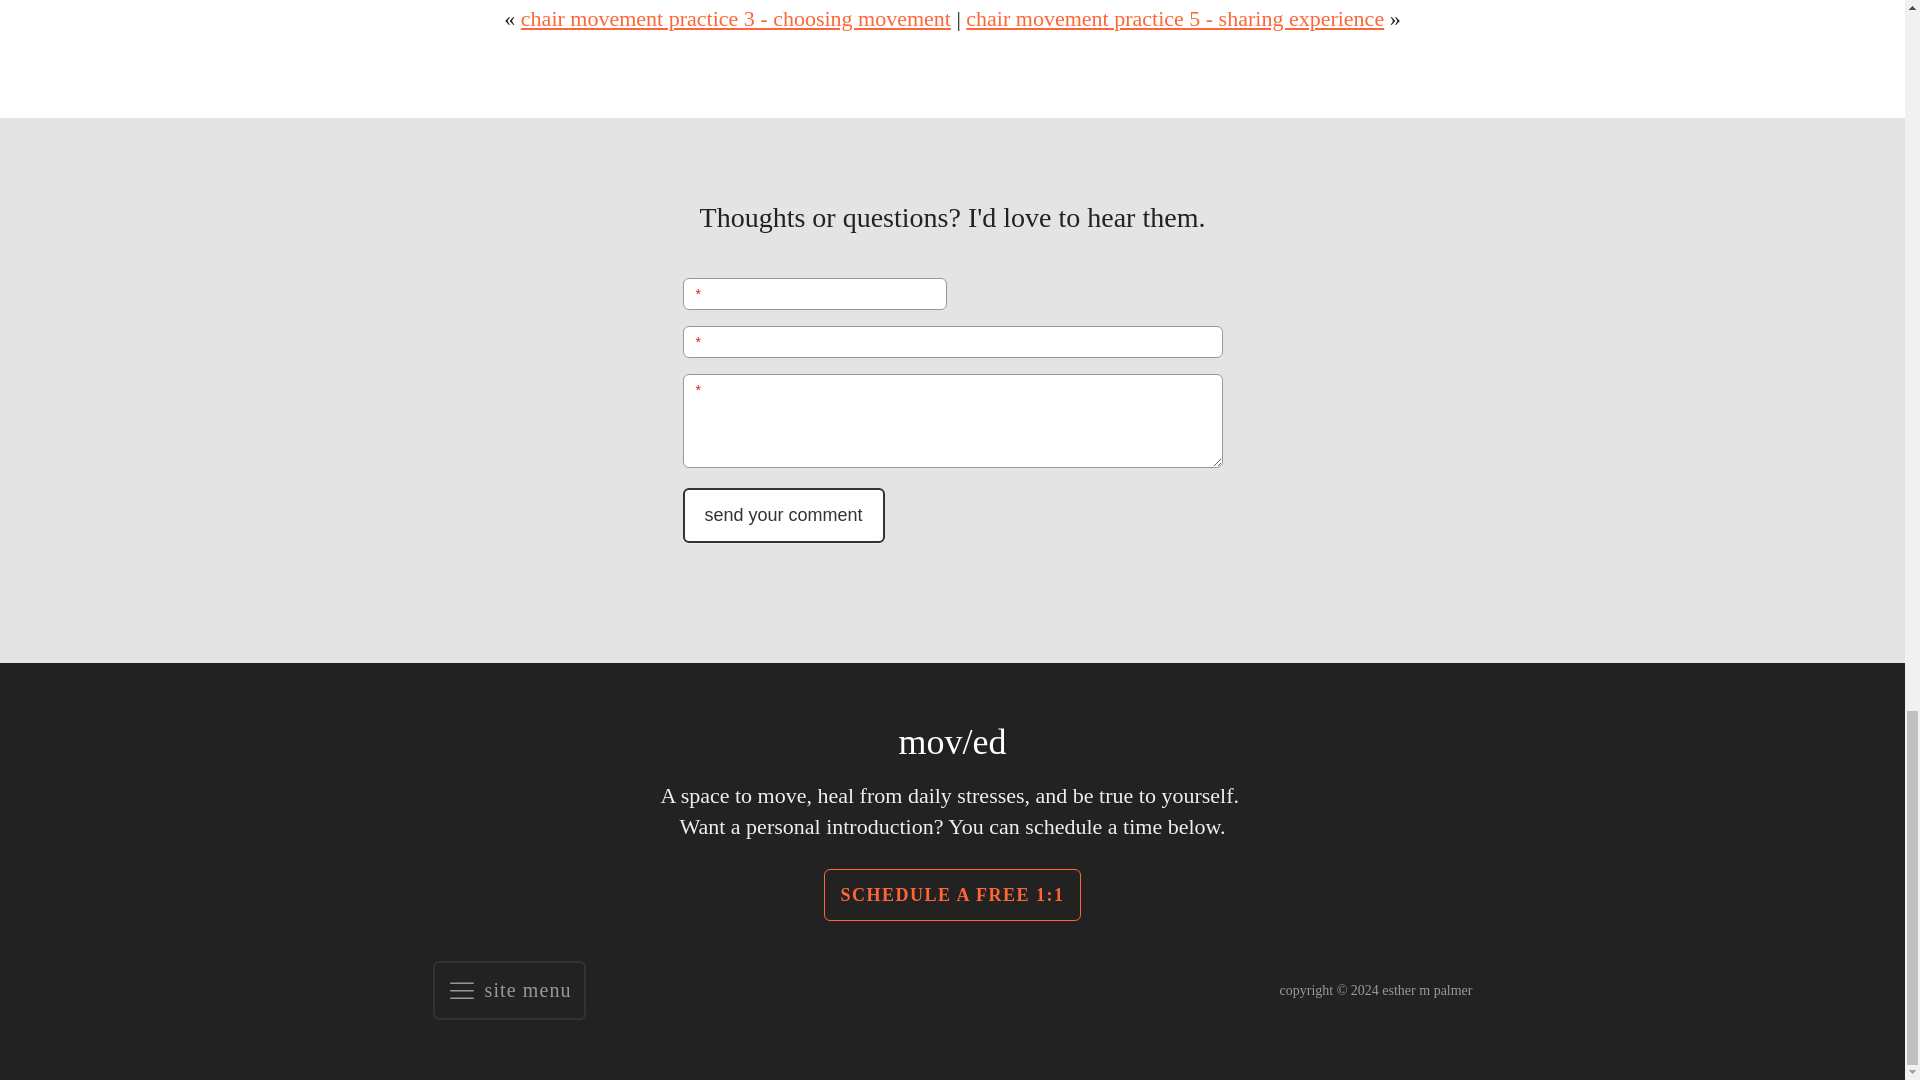 This screenshot has width=1920, height=1080. Describe the element at coordinates (735, 18) in the screenshot. I see `chair movement practice 3 - choosing movement` at that location.